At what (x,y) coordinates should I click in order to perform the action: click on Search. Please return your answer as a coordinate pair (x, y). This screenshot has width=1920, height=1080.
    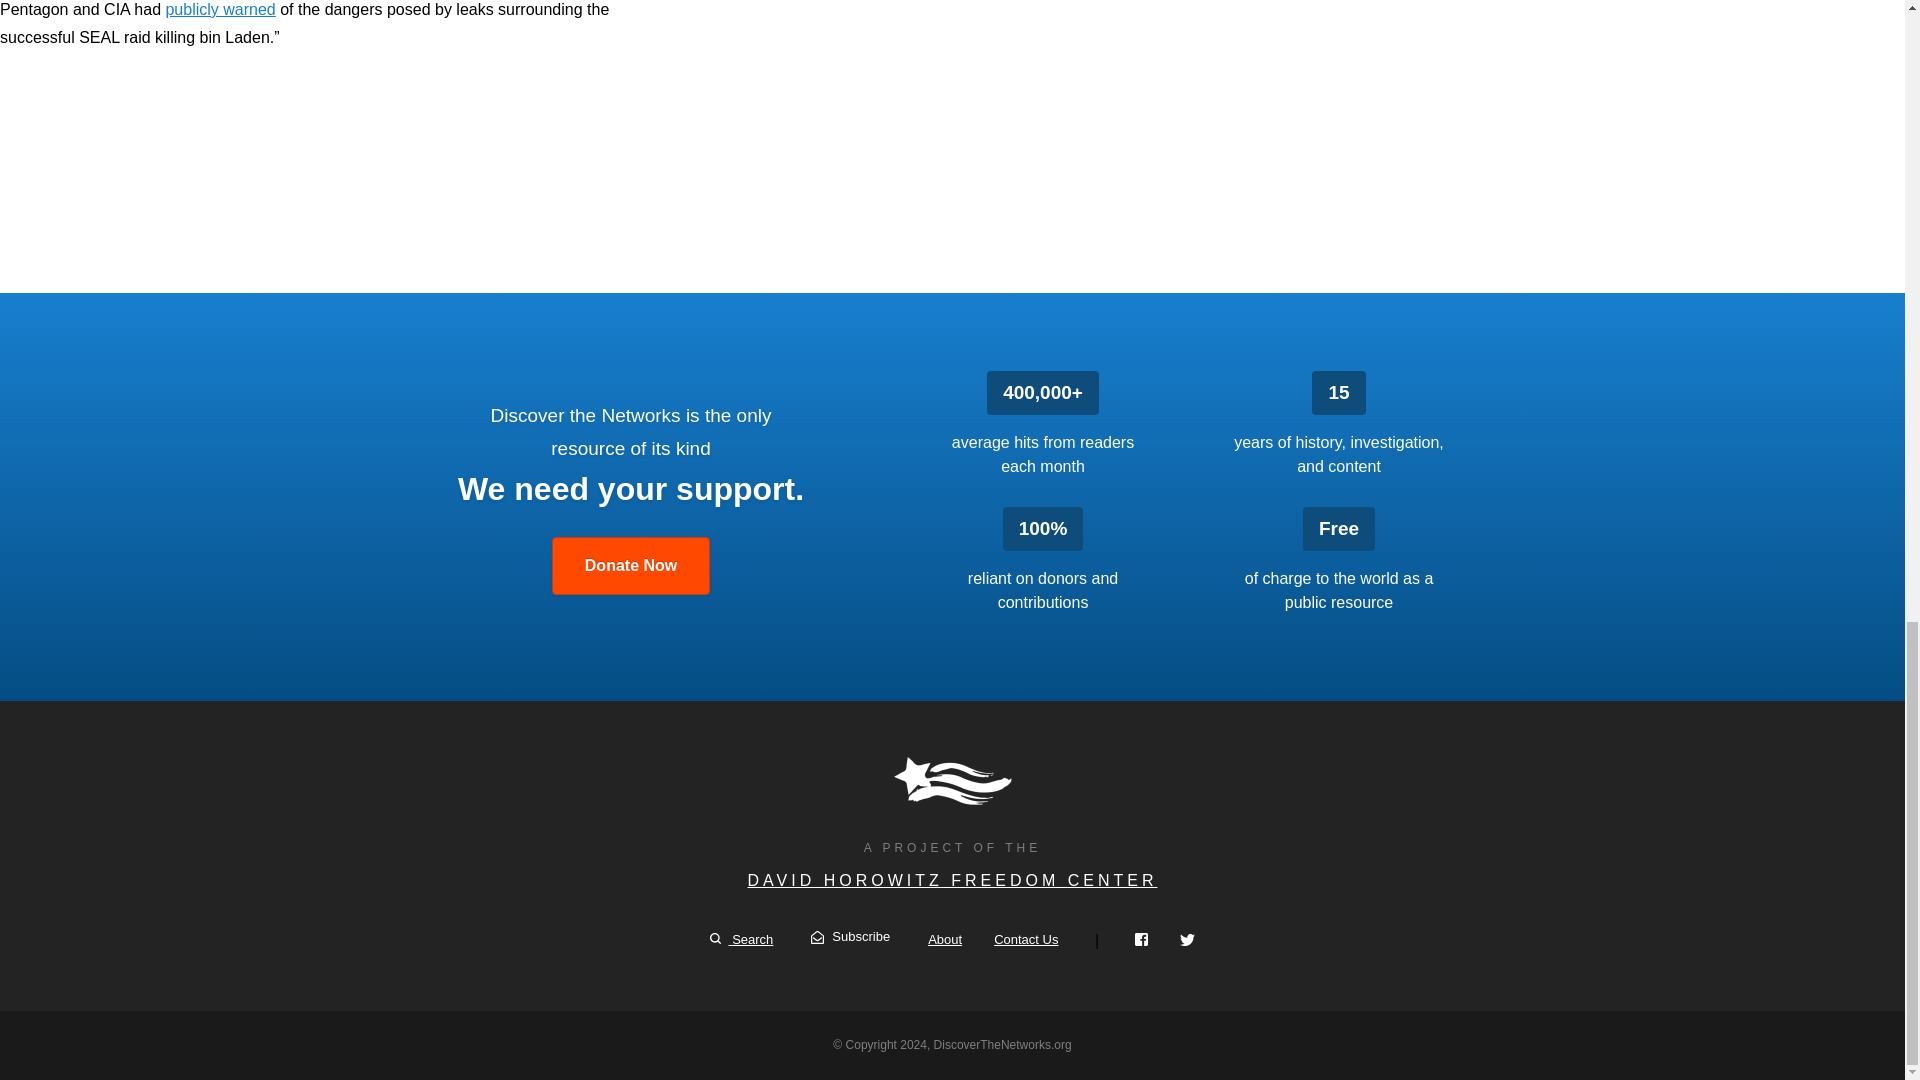
    Looking at the image, I should click on (742, 940).